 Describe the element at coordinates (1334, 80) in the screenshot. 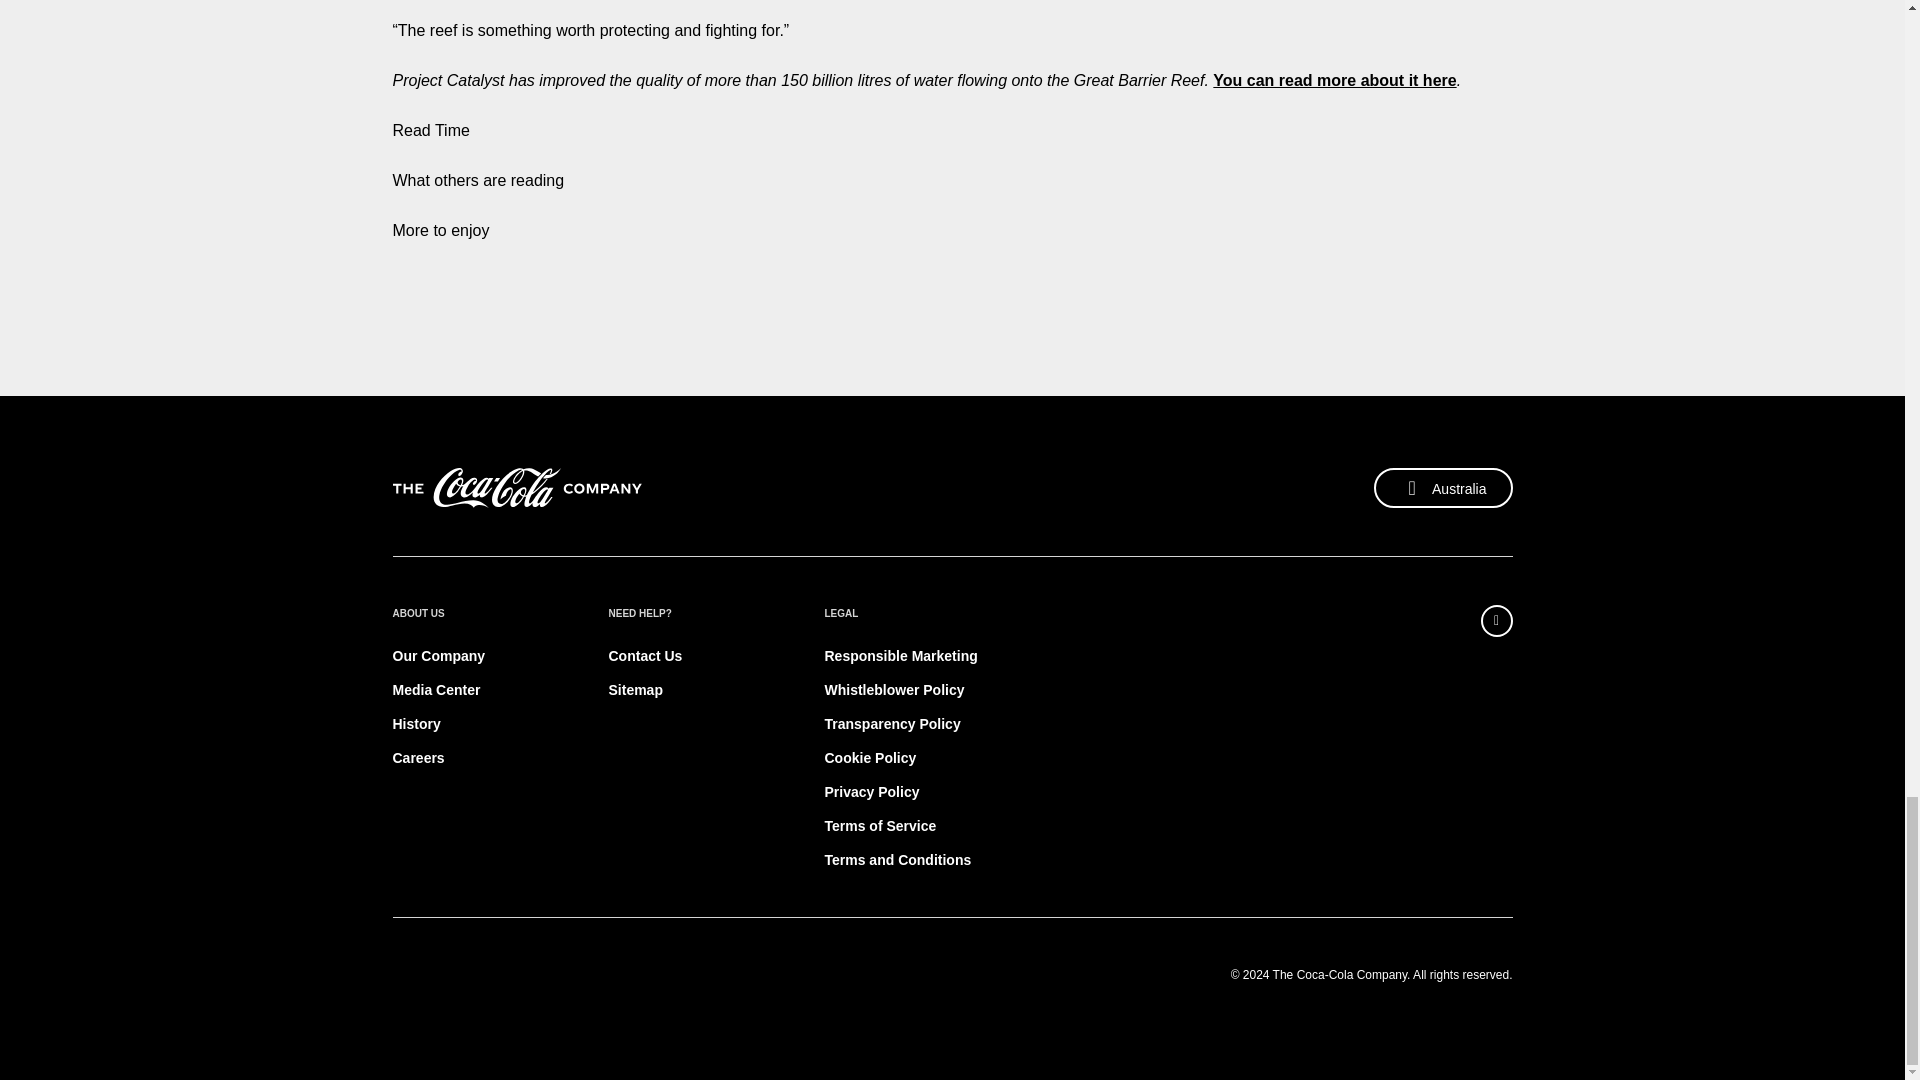

I see `You can read more about it here` at that location.